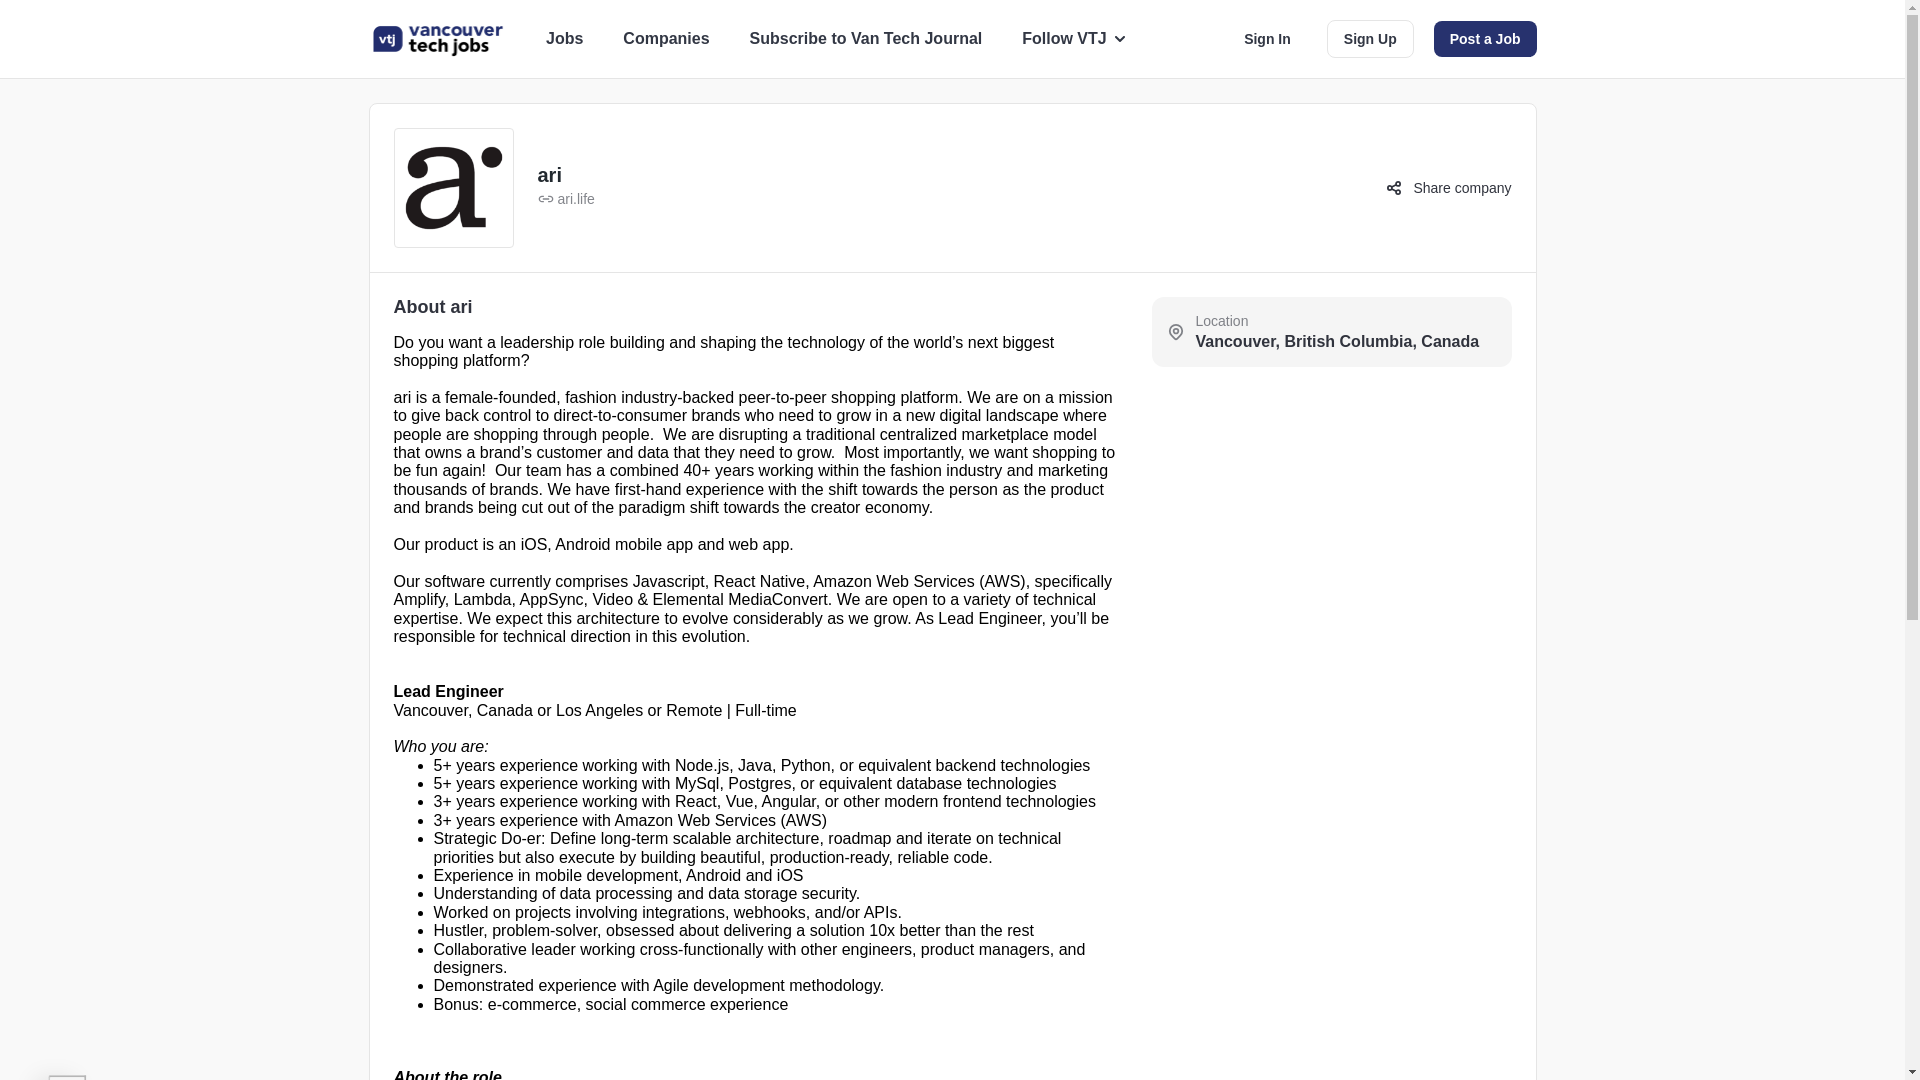 Image resolution: width=1920 pixels, height=1080 pixels. Describe the element at coordinates (564, 38) in the screenshot. I see `Jobs` at that location.